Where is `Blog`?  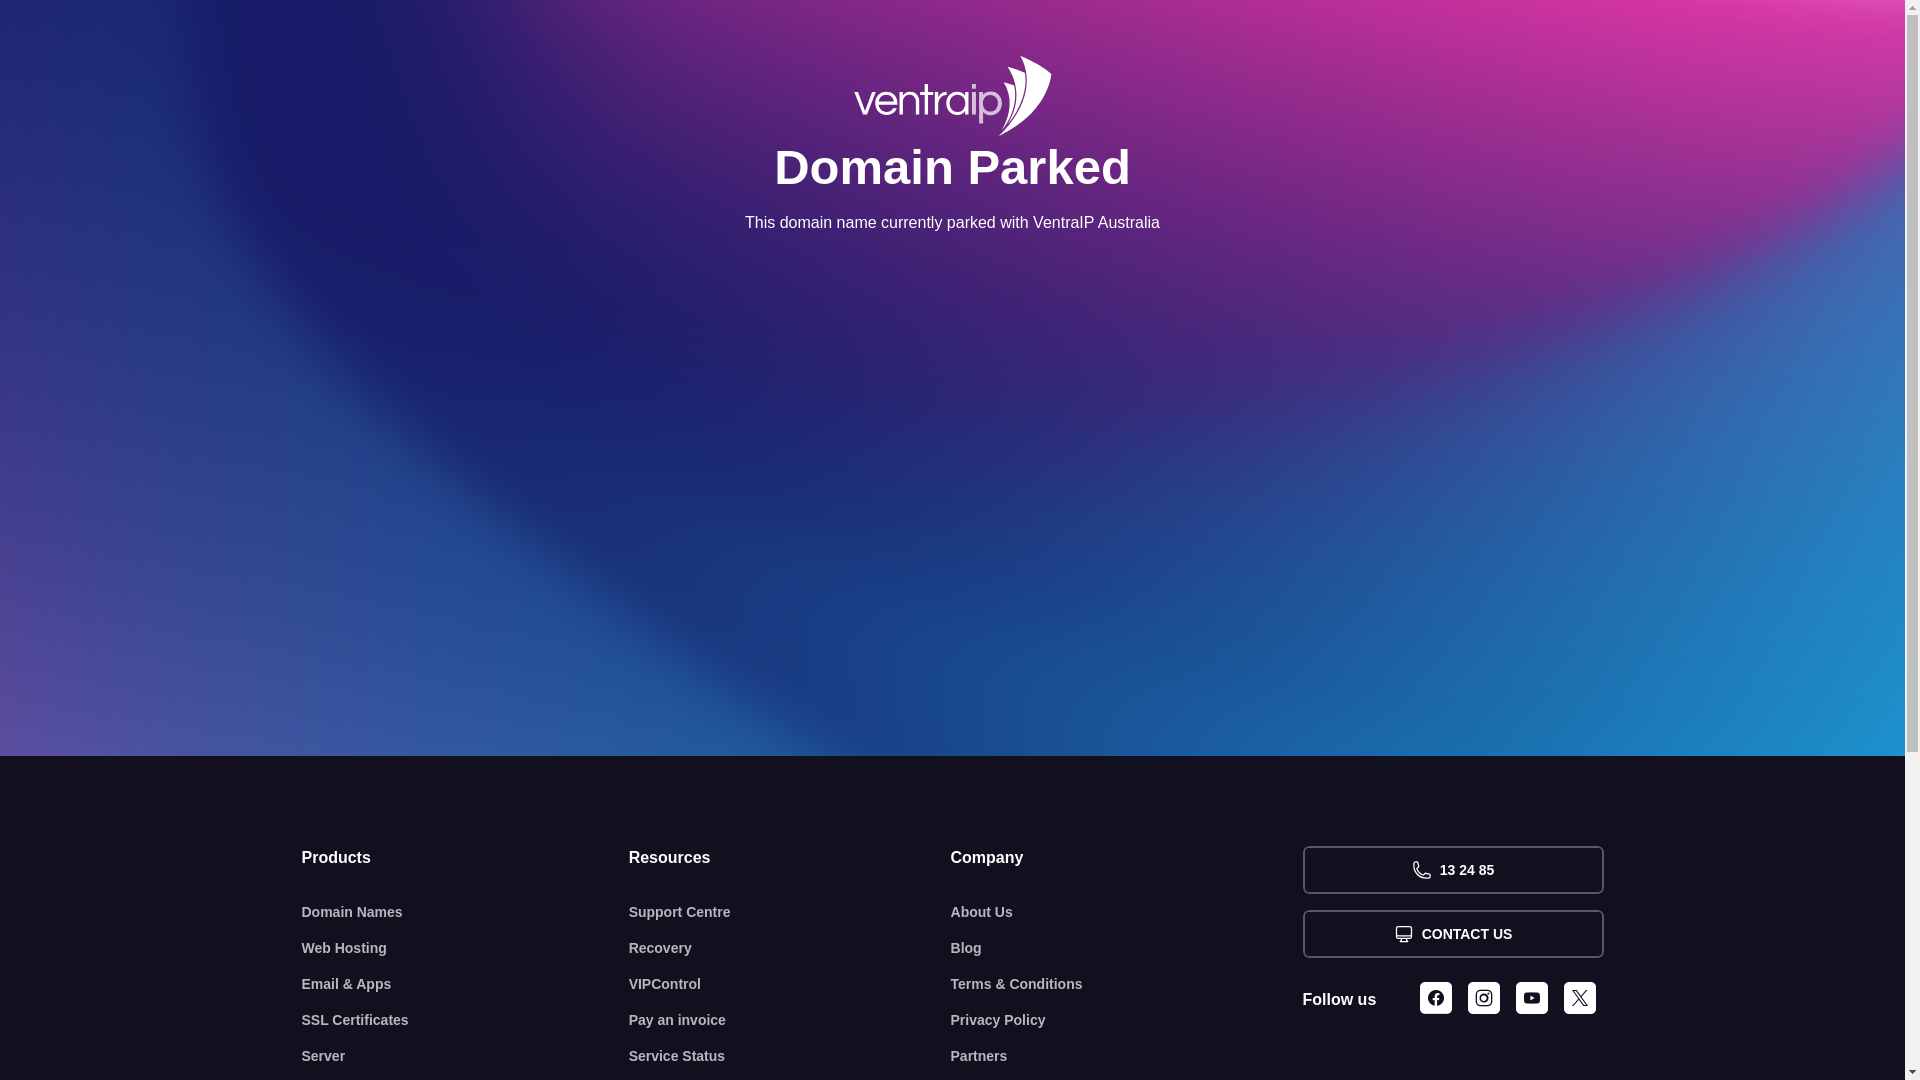 Blog is located at coordinates (1127, 948).